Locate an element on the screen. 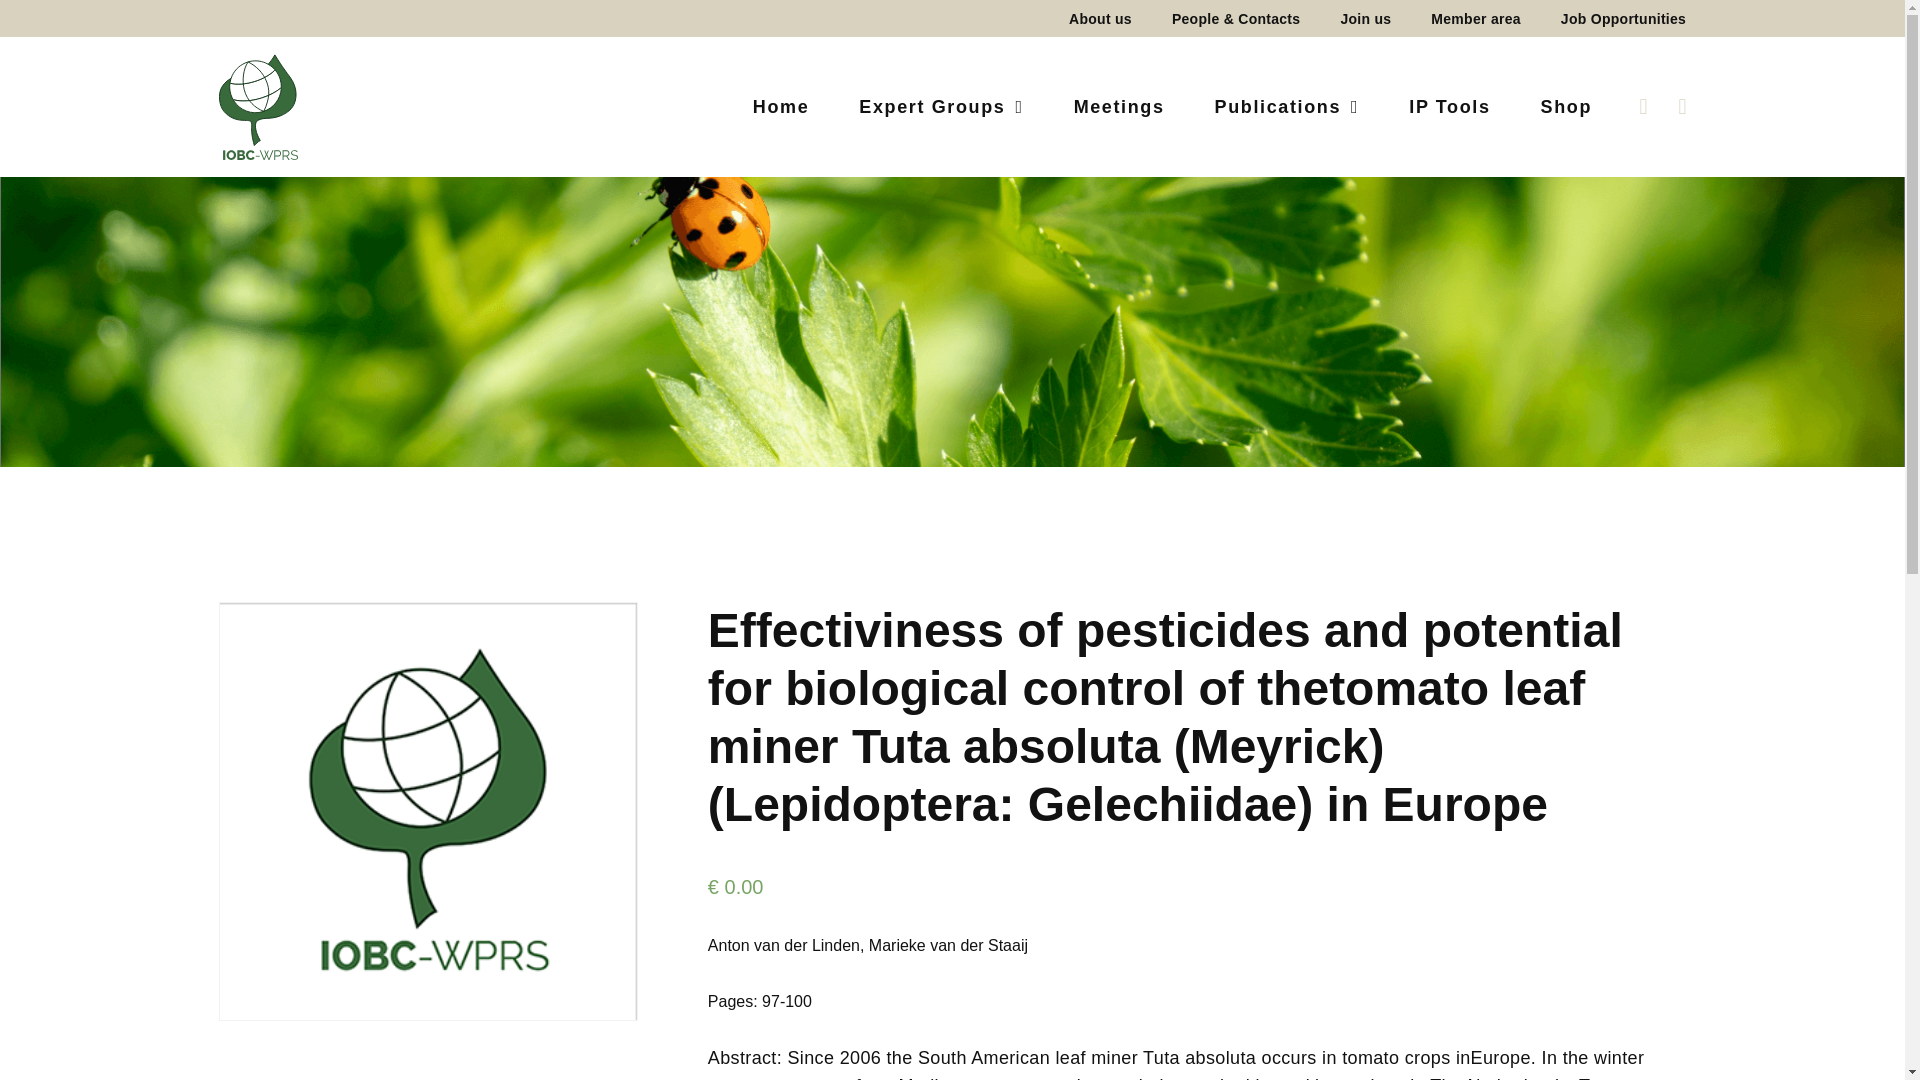  IP Tools is located at coordinates (1449, 106).